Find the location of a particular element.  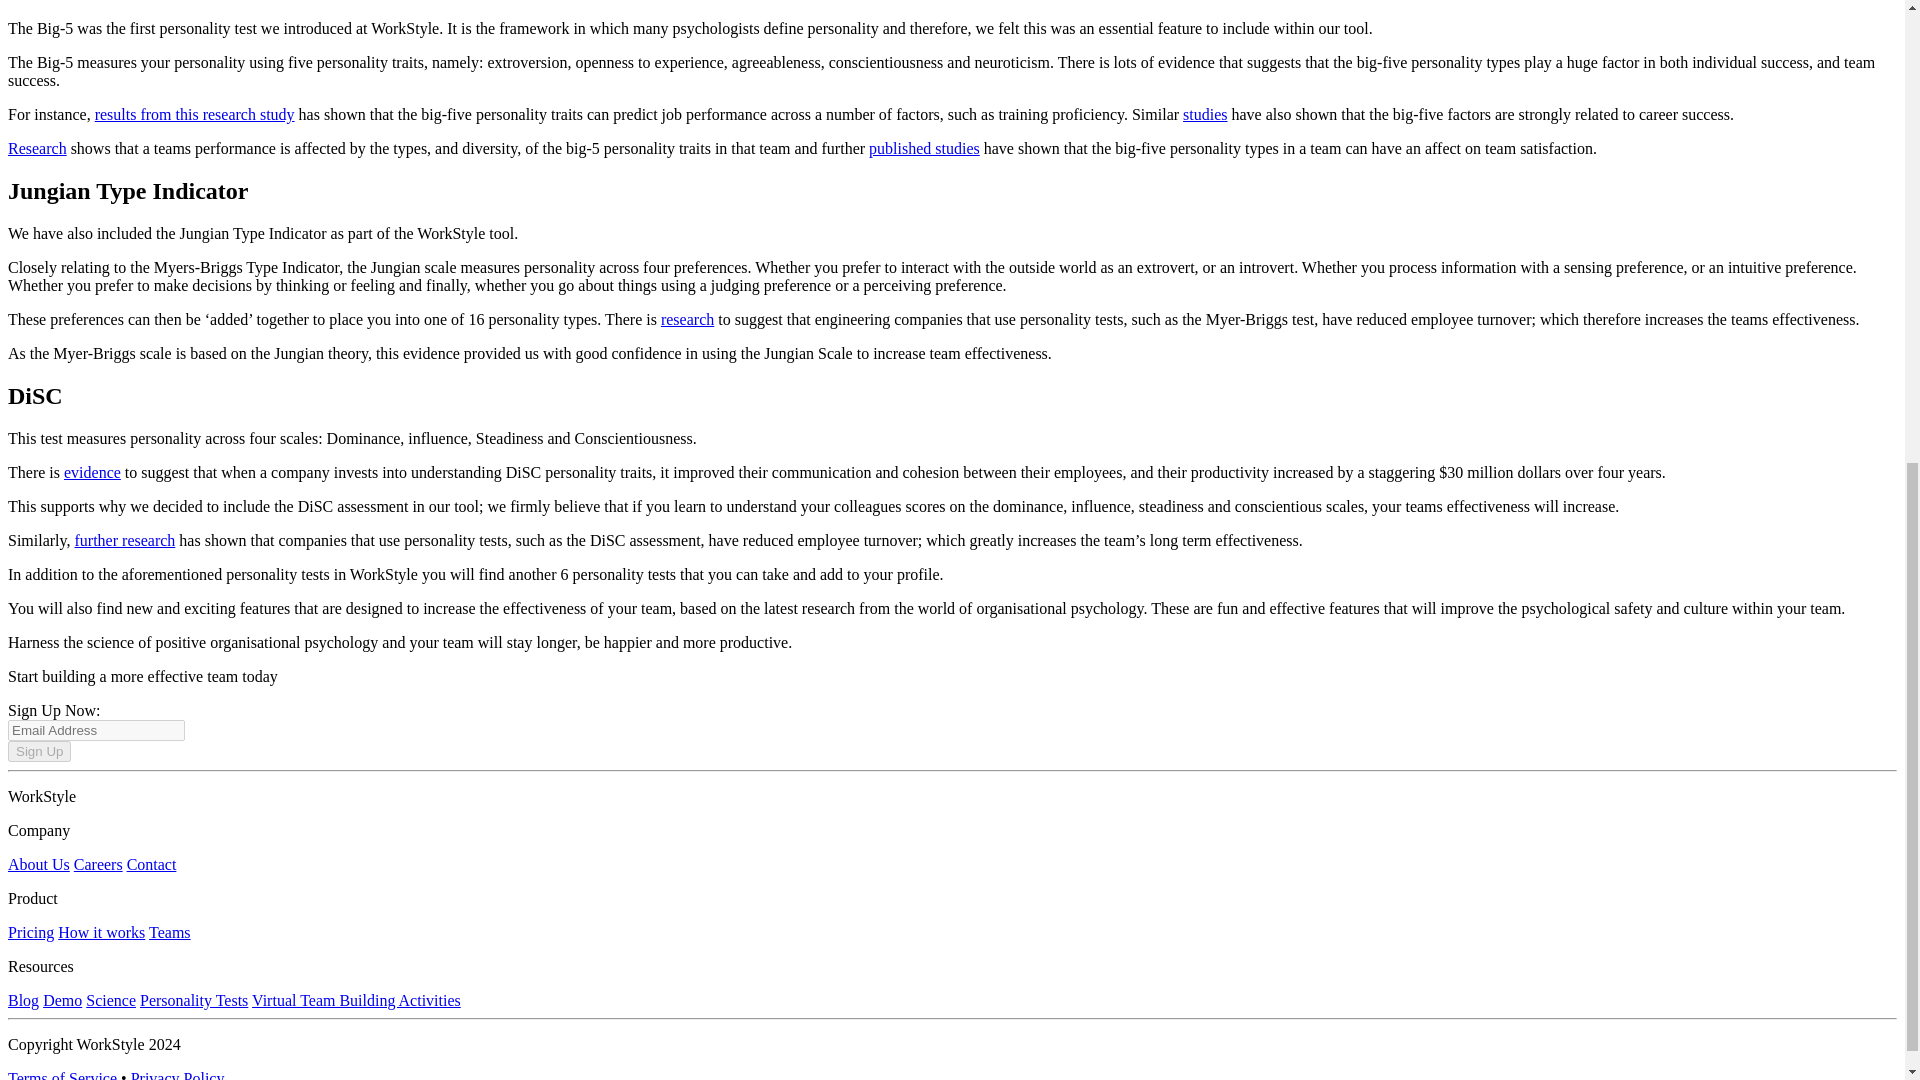

Blog is located at coordinates (22, 1000).